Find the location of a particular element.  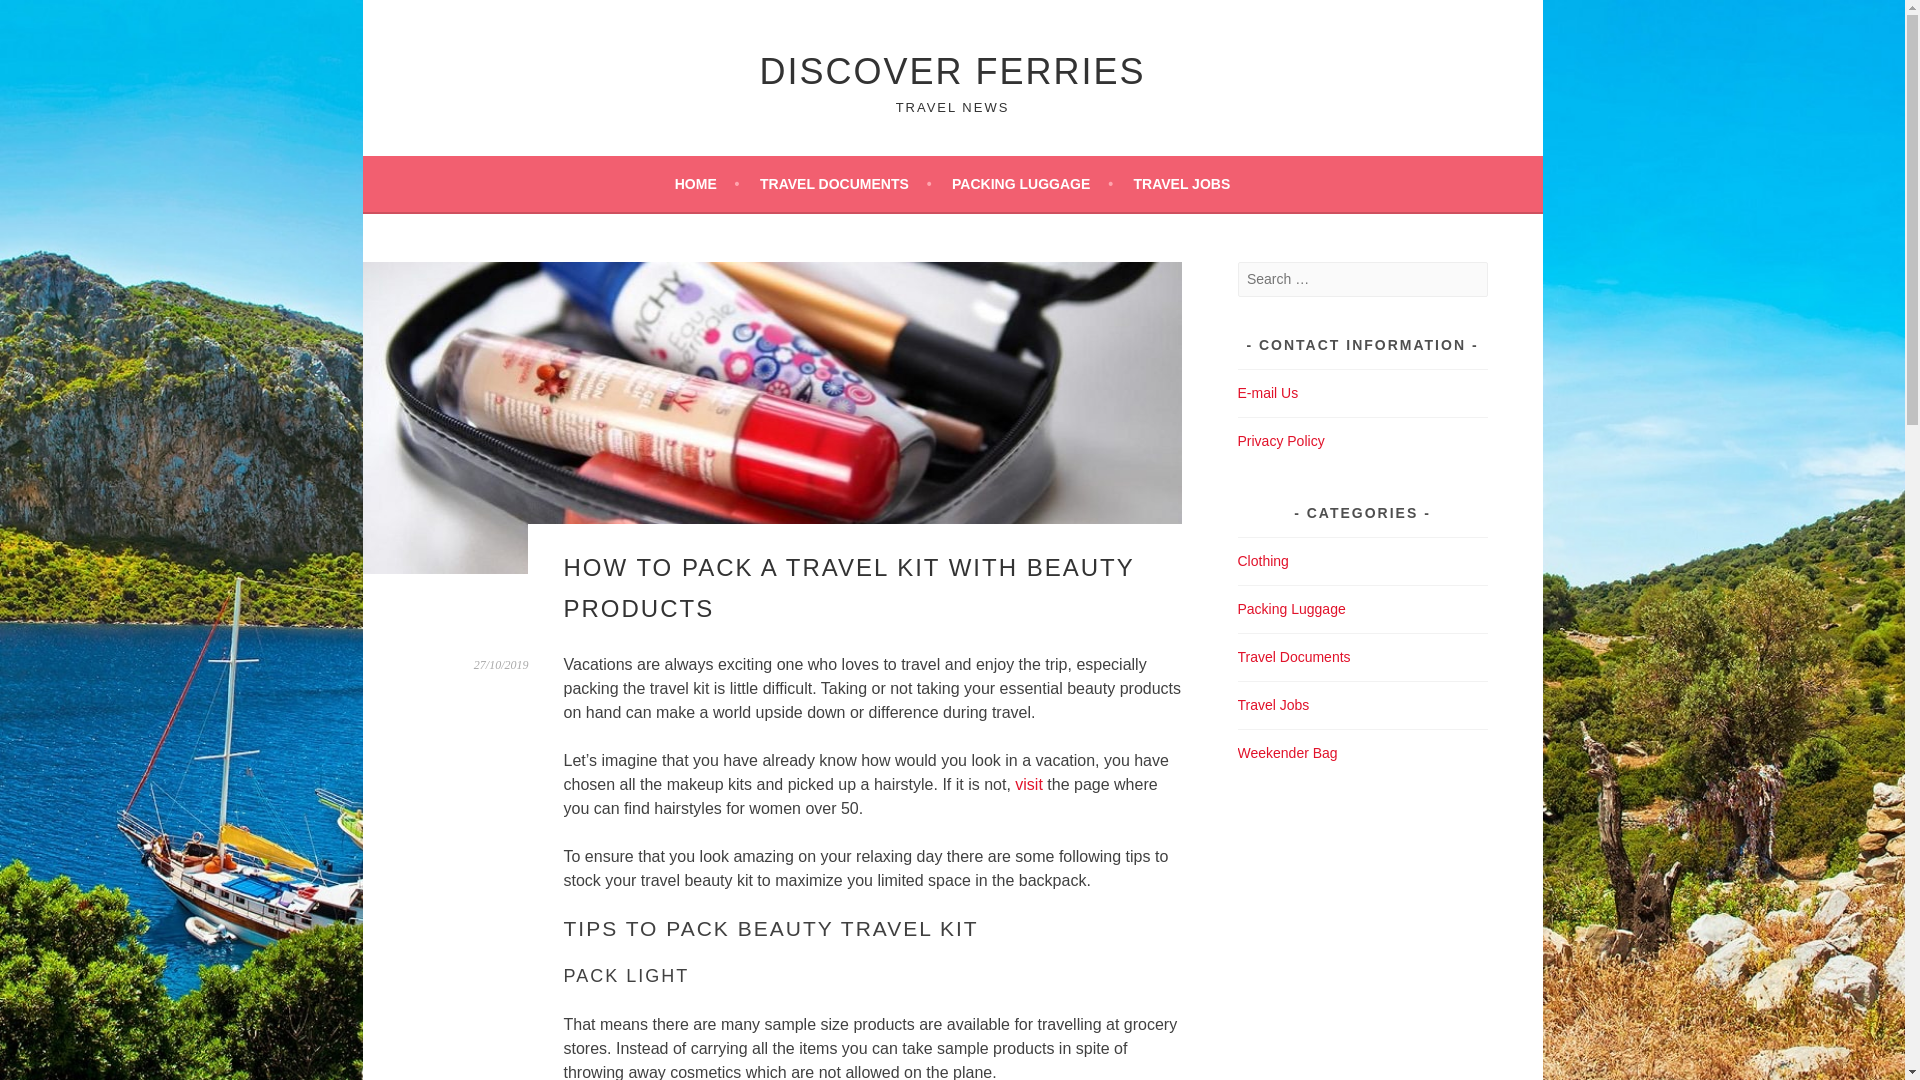

PACKING LUGGAGE is located at coordinates (1032, 183).